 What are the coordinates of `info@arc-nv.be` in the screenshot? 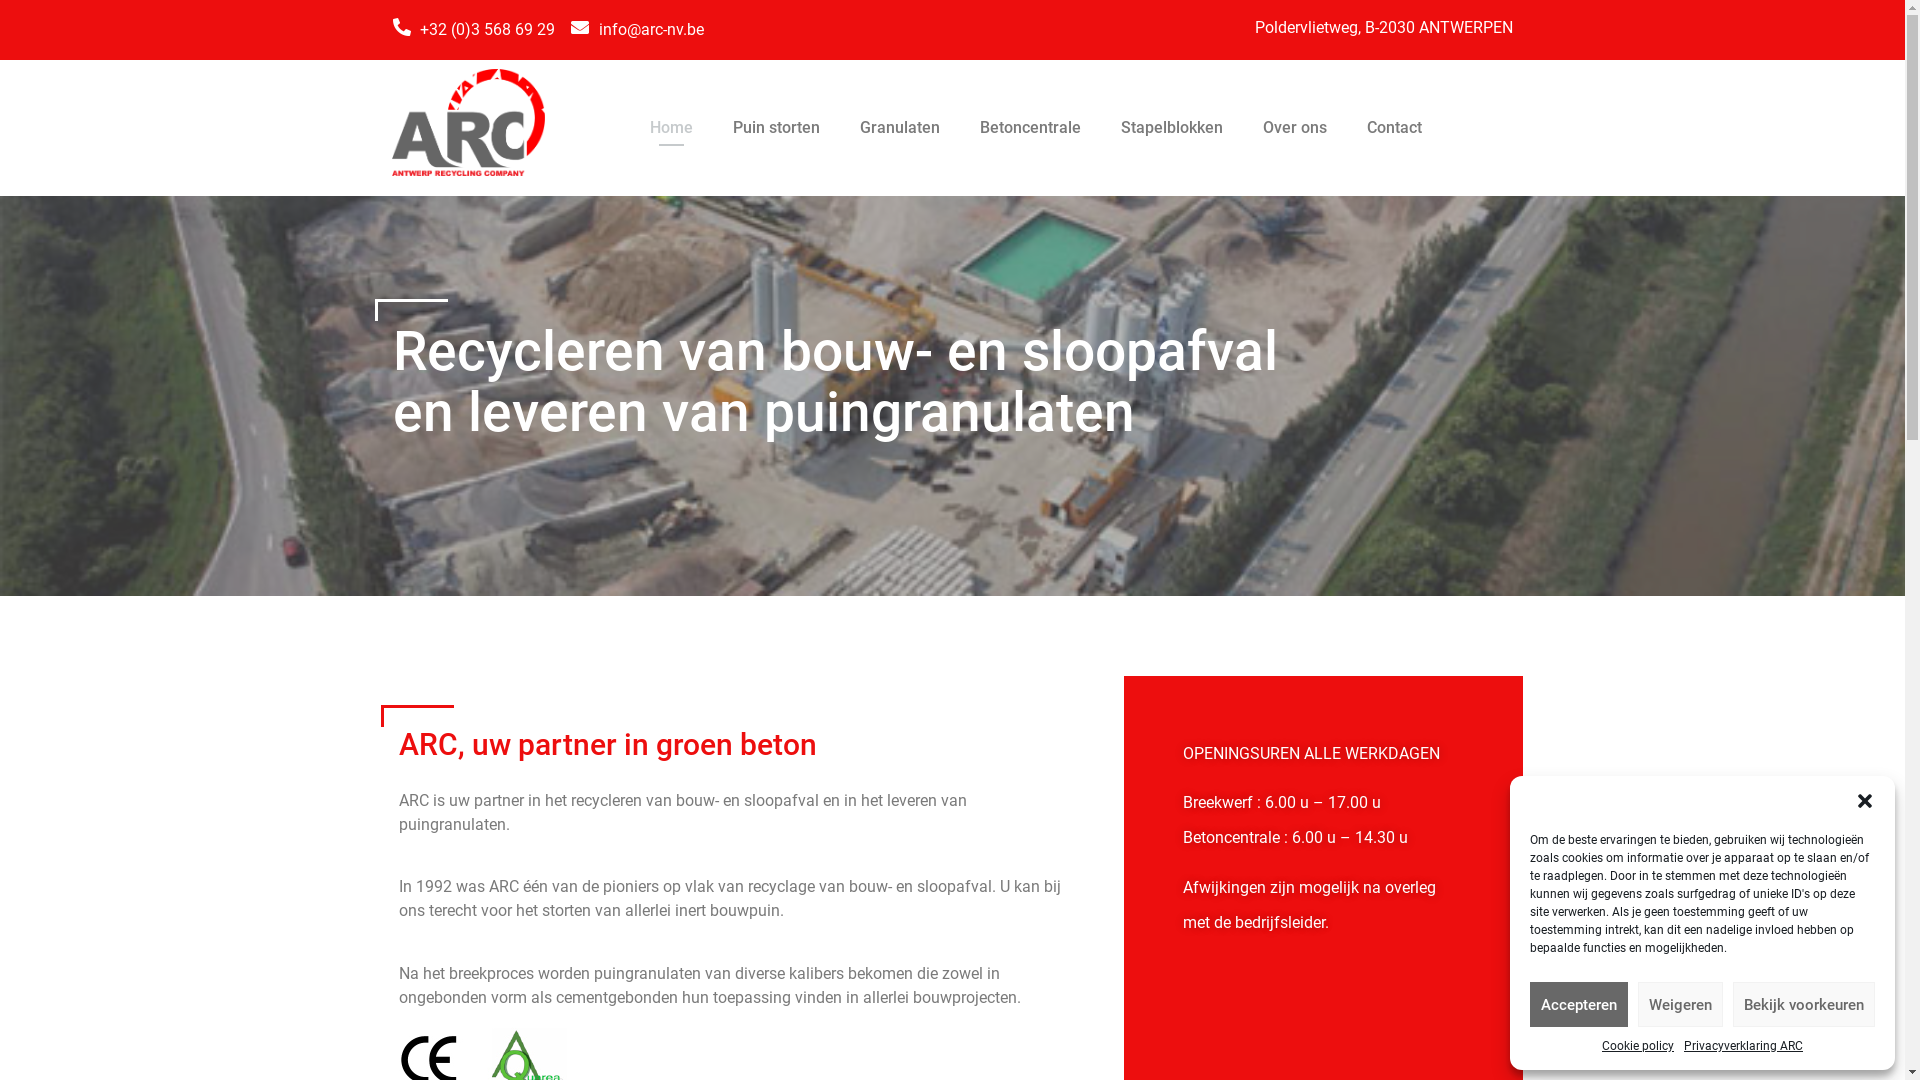 It's located at (638, 30).